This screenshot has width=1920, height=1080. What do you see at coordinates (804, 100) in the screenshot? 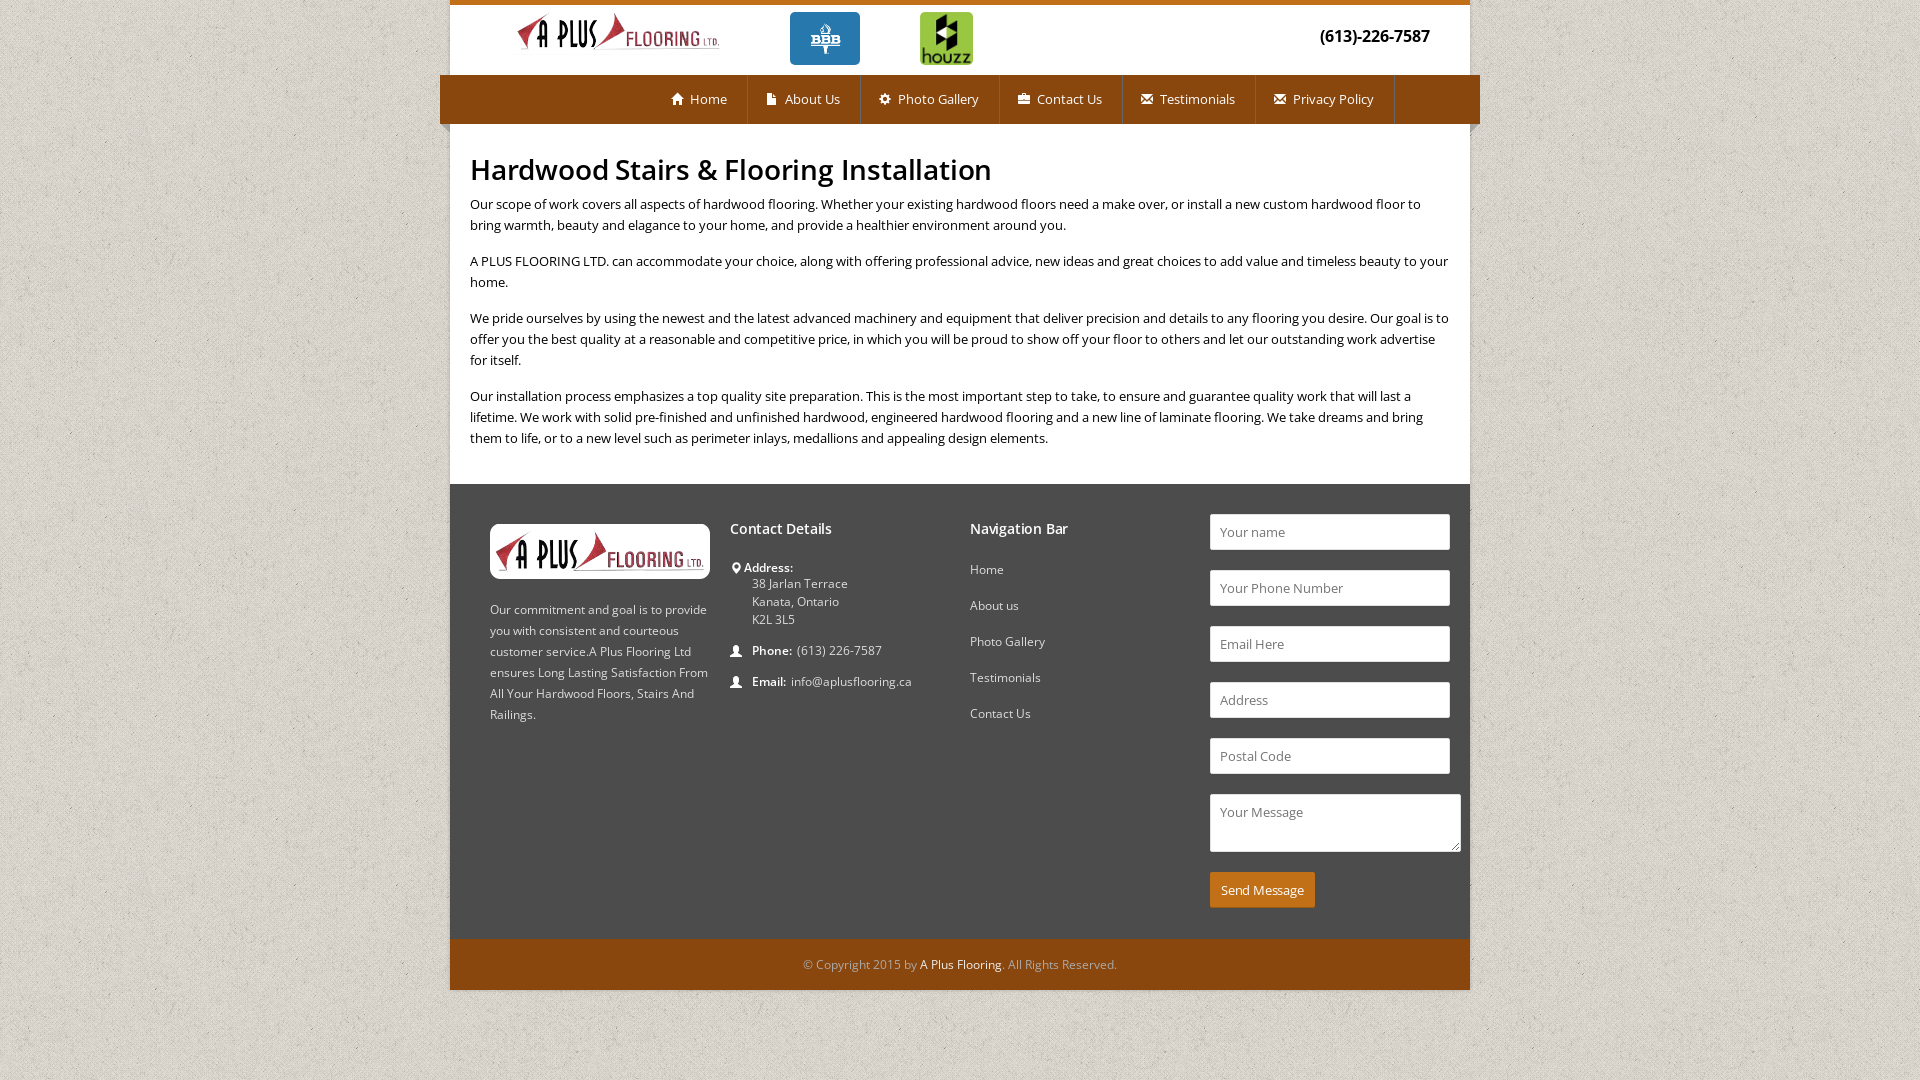
I see `About Us` at bounding box center [804, 100].